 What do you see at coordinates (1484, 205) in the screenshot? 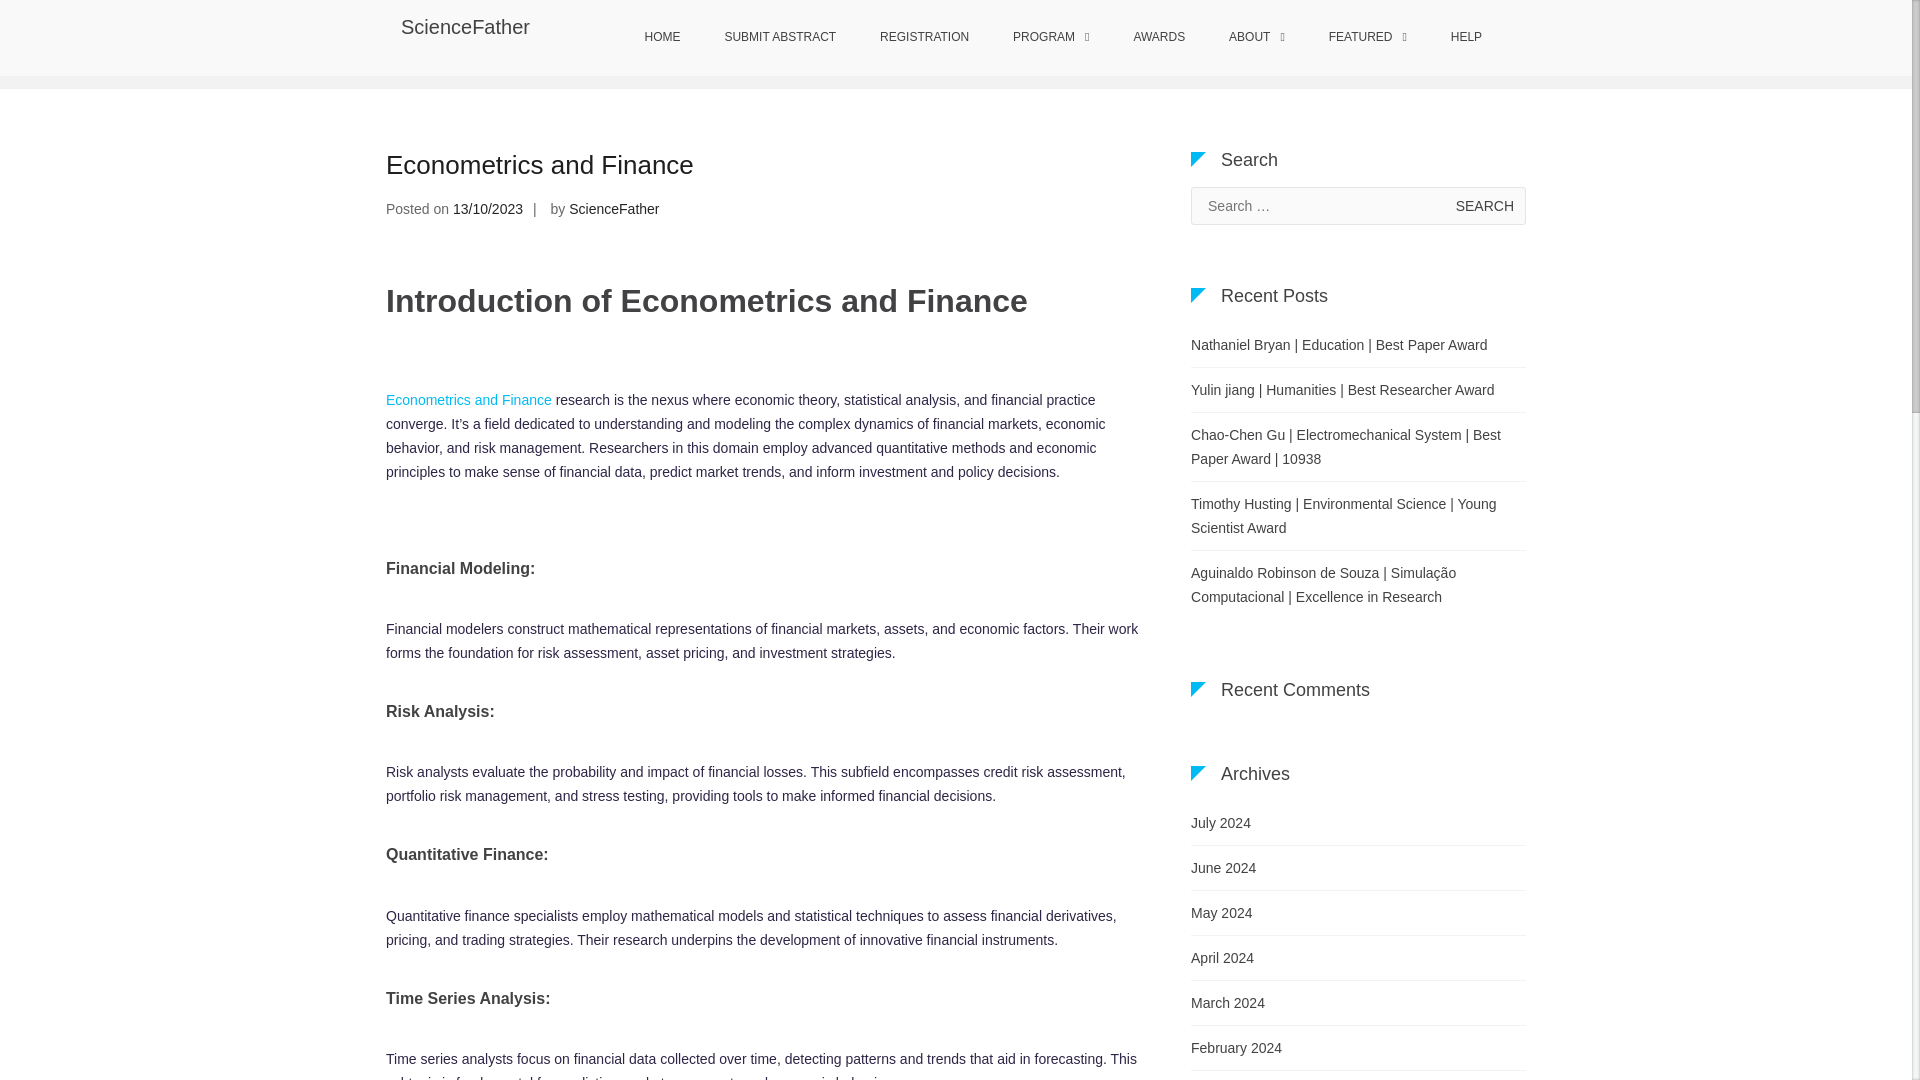
I see `Search` at bounding box center [1484, 205].